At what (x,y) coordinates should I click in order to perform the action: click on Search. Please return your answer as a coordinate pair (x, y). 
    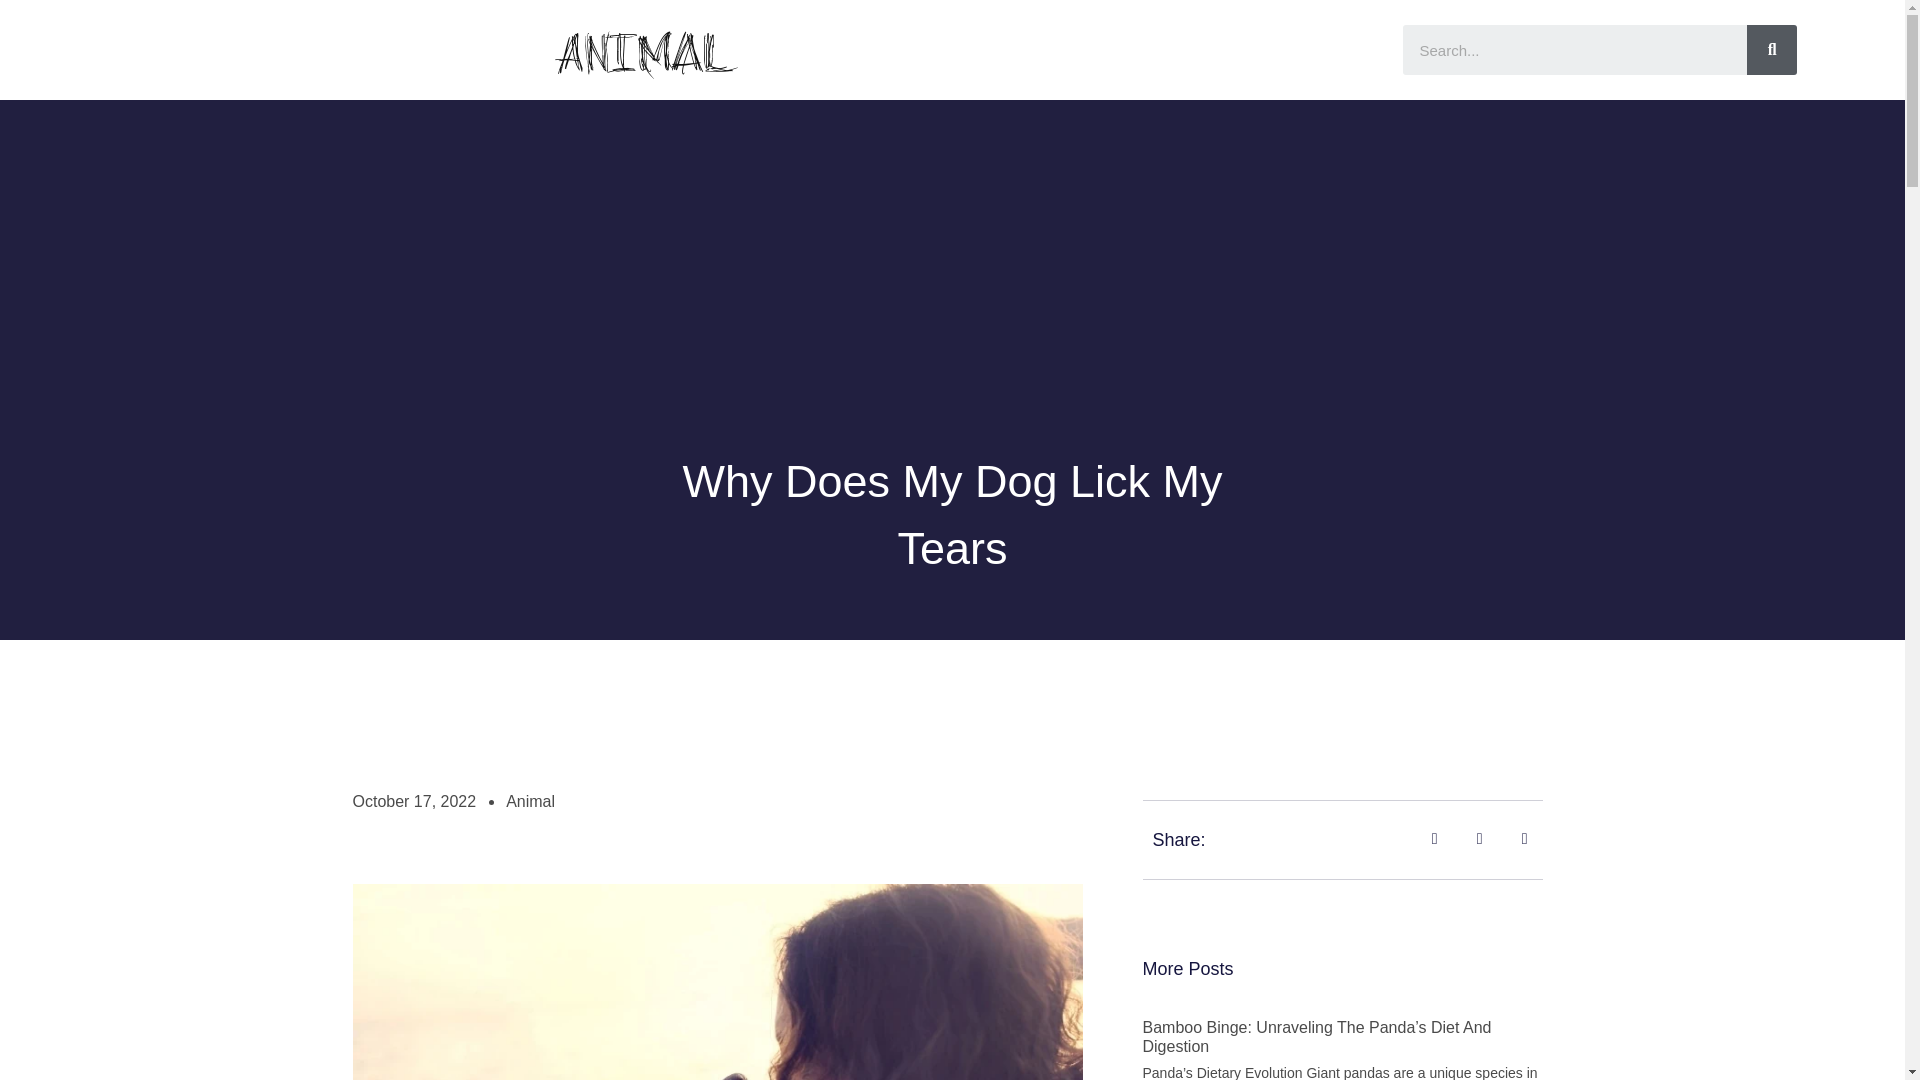
    Looking at the image, I should click on (1772, 49).